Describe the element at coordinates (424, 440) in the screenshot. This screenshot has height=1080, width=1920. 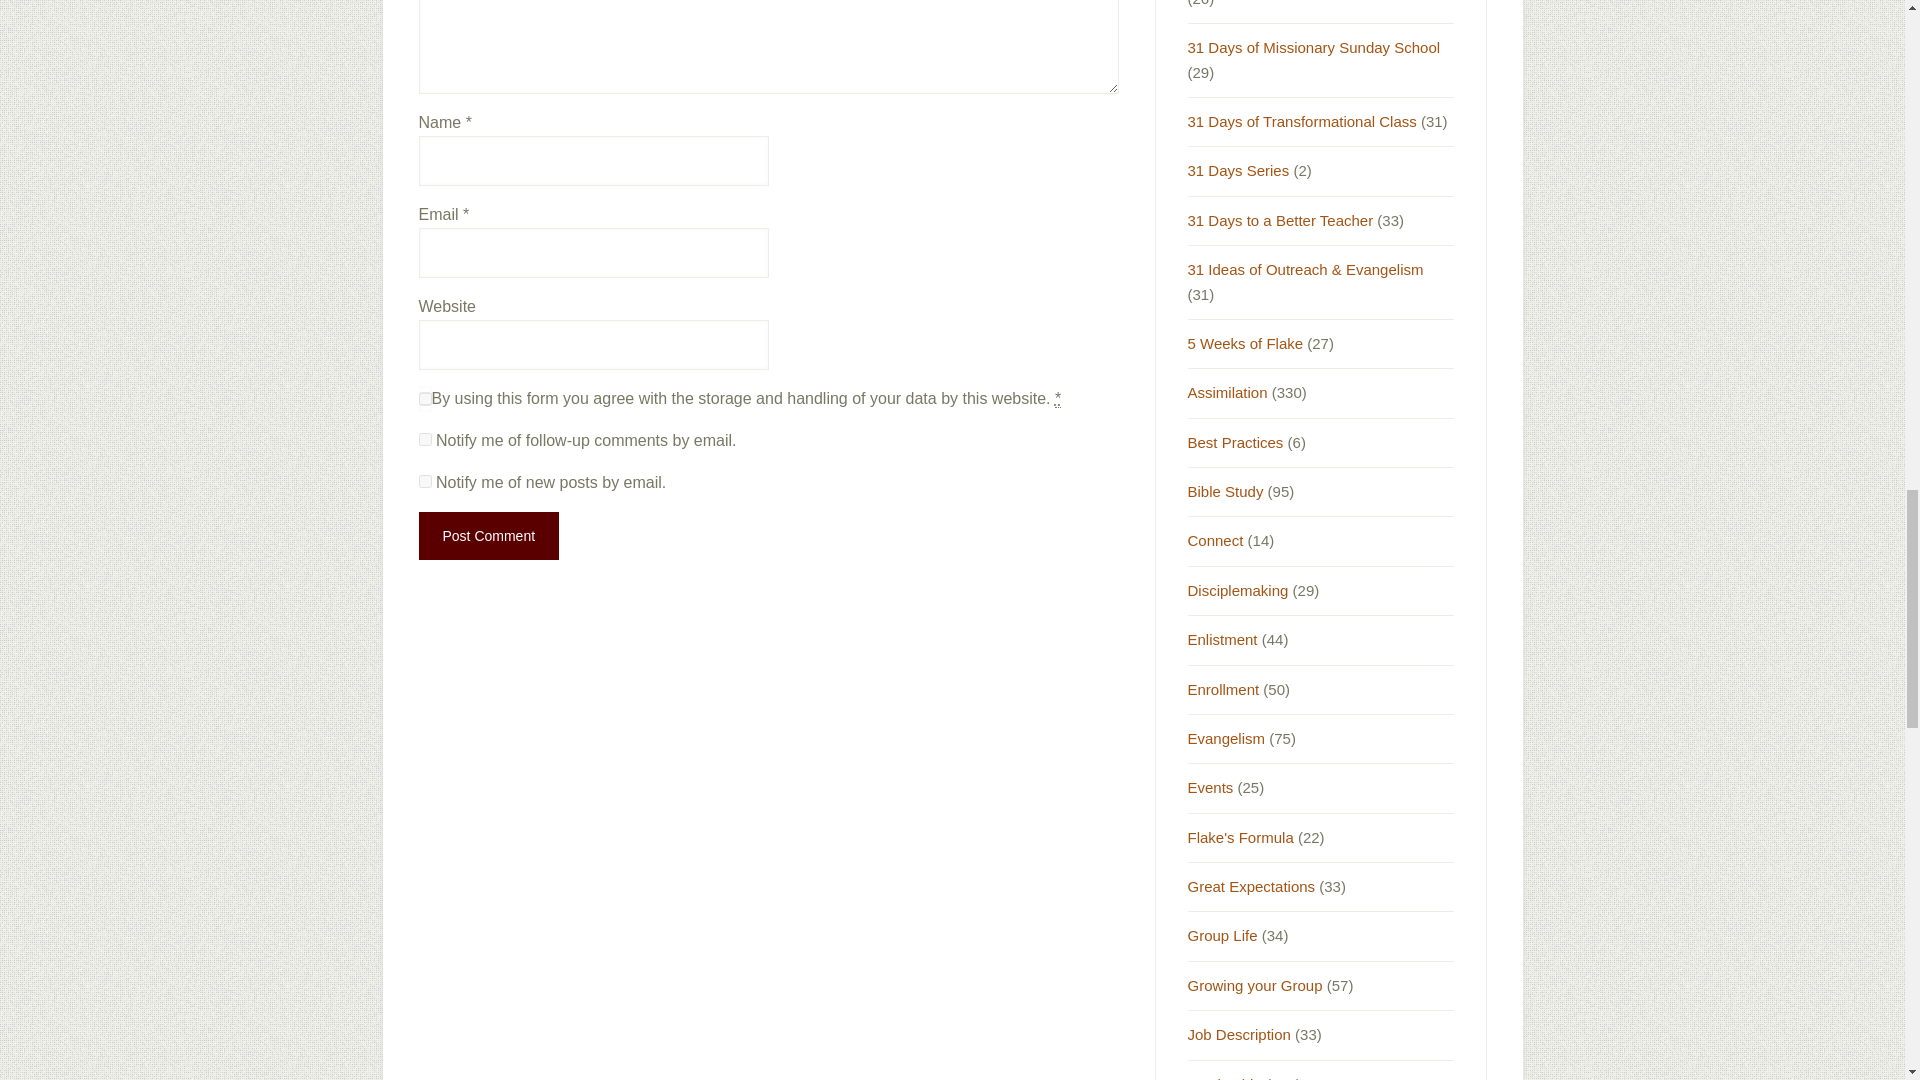
I see `subscribe` at that location.